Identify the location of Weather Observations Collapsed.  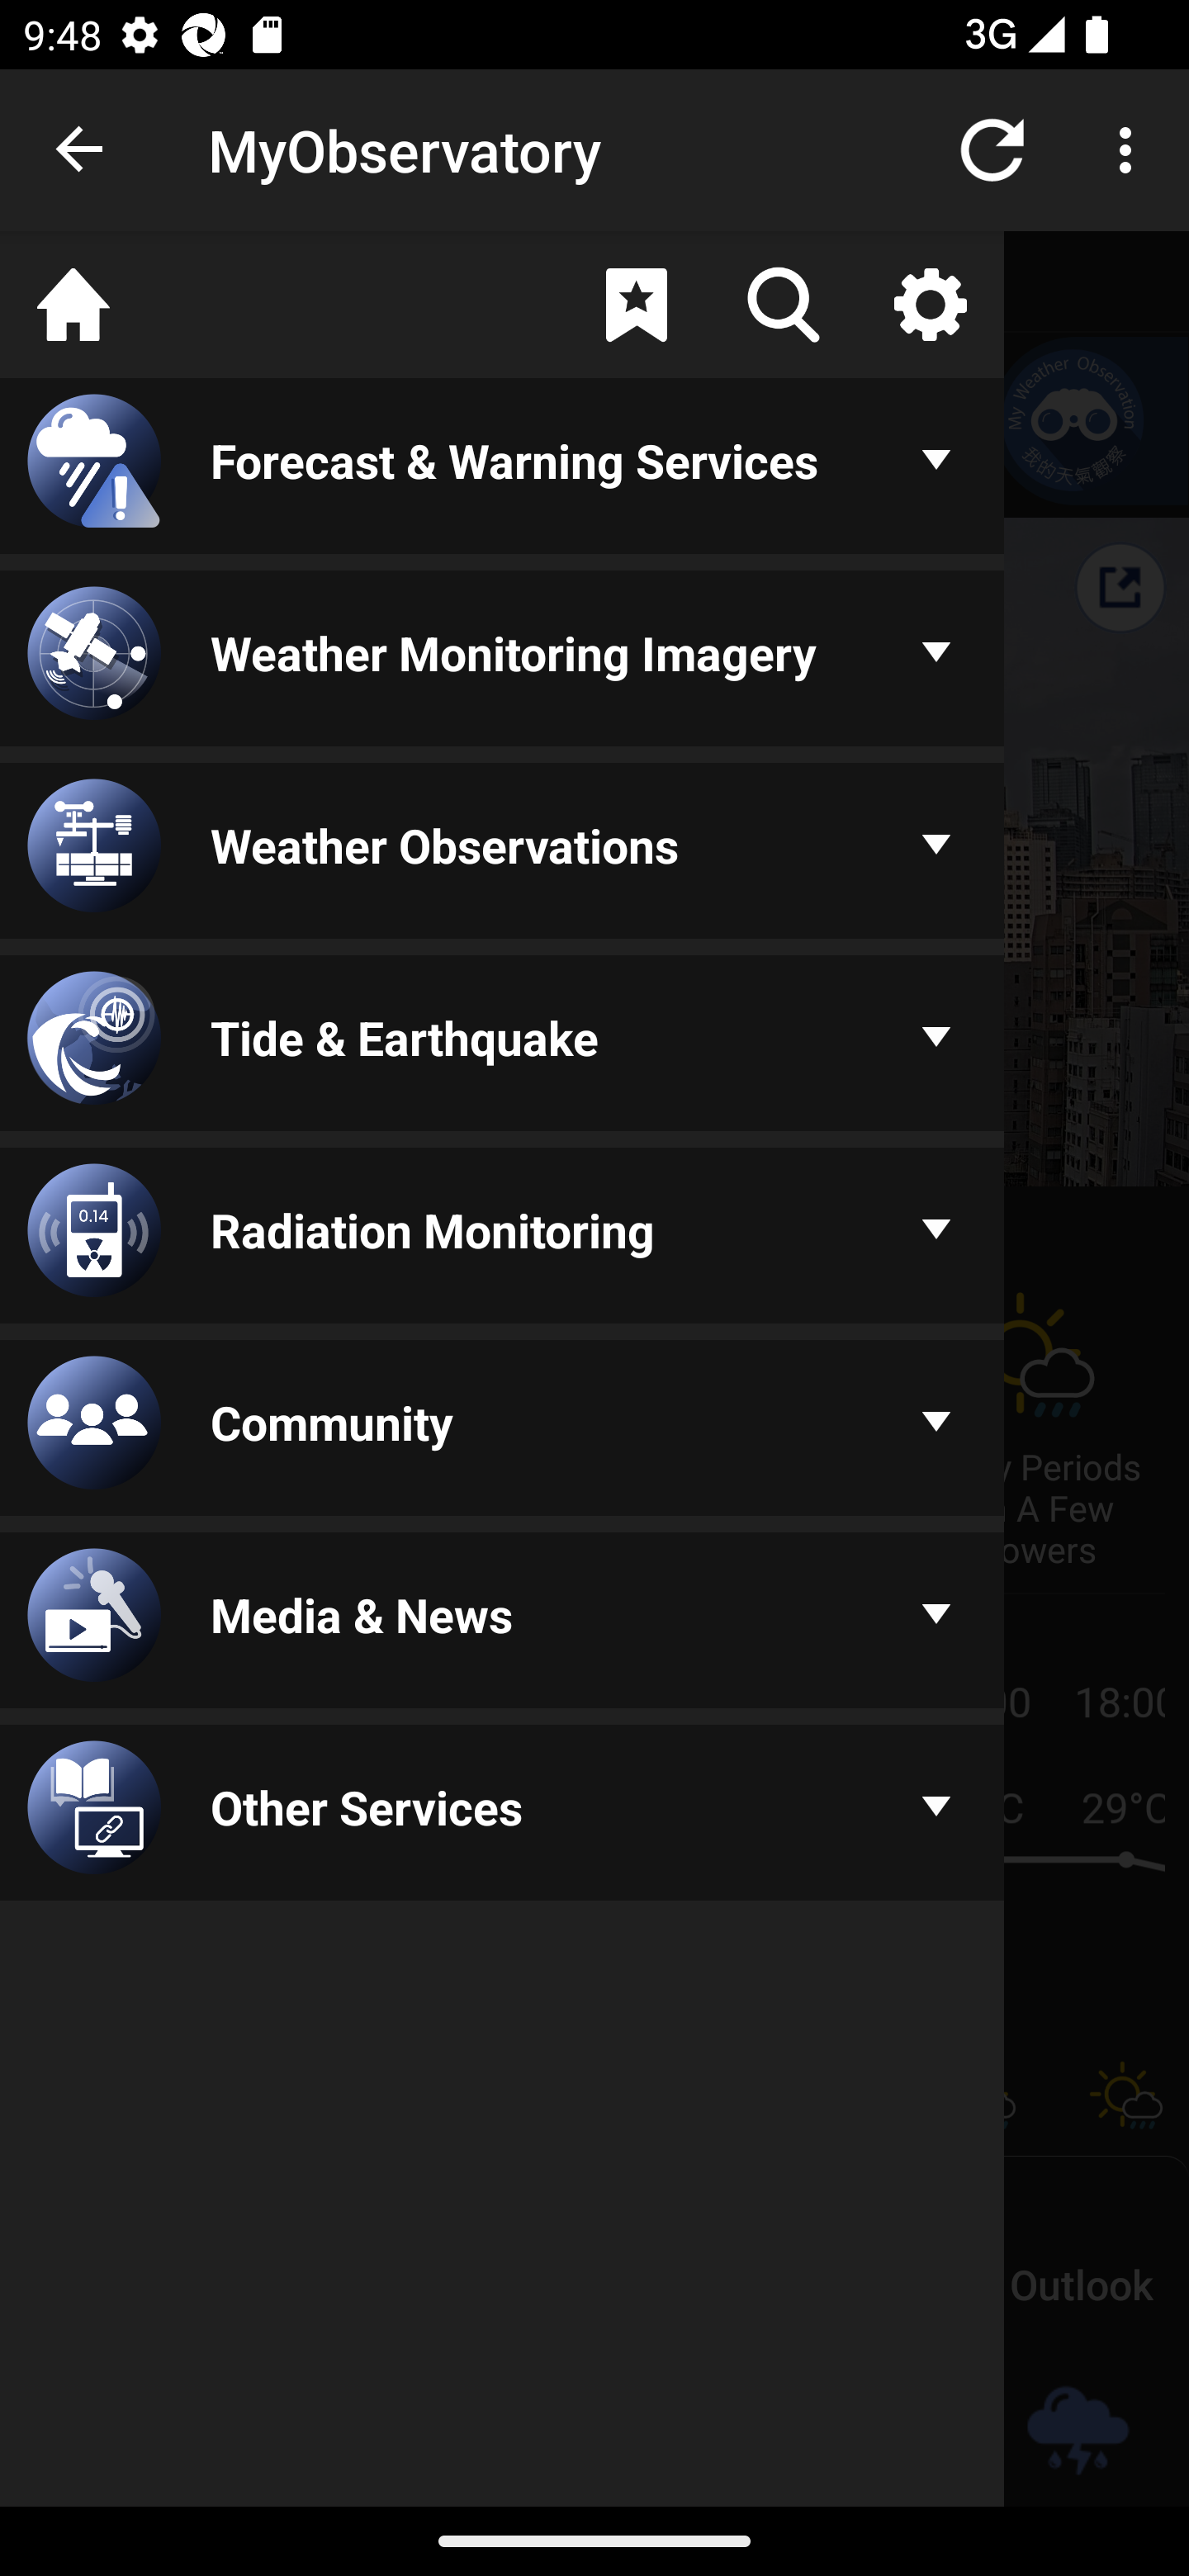
(502, 852).